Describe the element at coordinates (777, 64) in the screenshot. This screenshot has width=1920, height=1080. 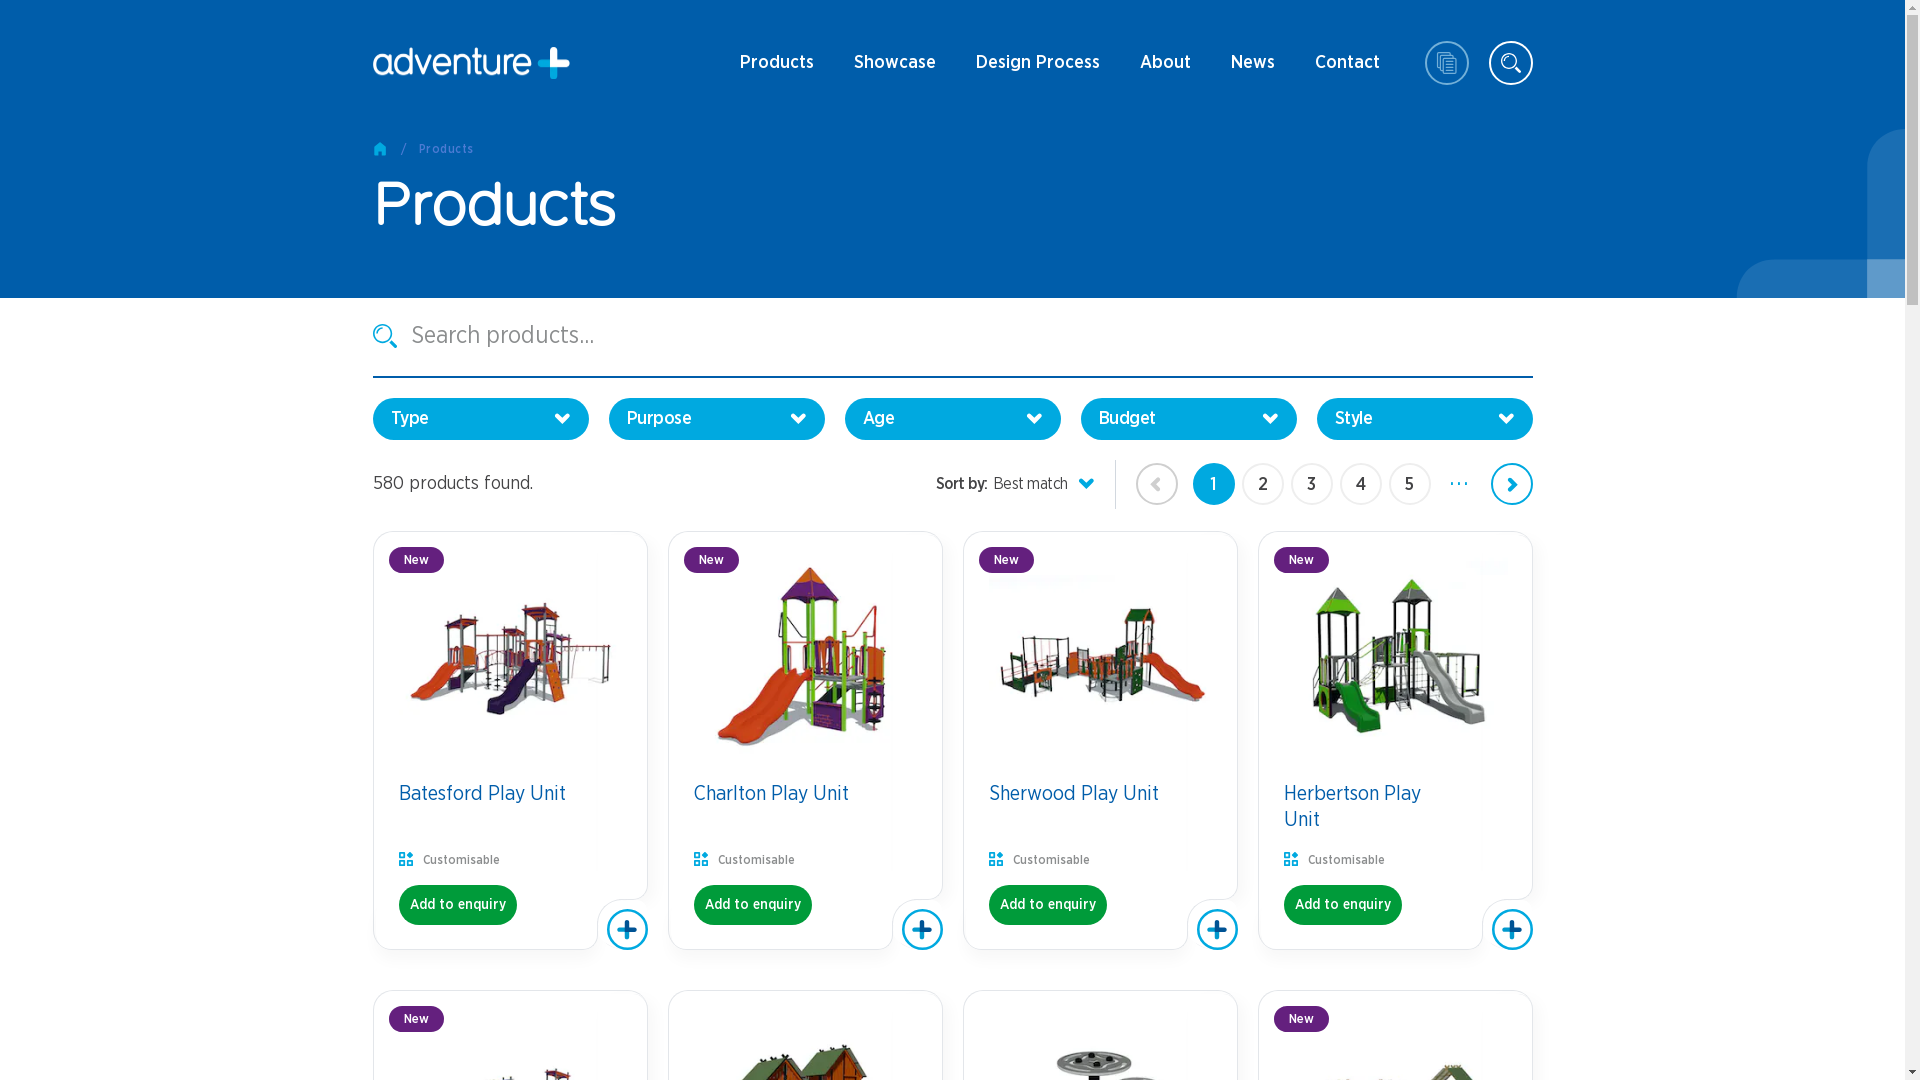
I see `Products` at that location.